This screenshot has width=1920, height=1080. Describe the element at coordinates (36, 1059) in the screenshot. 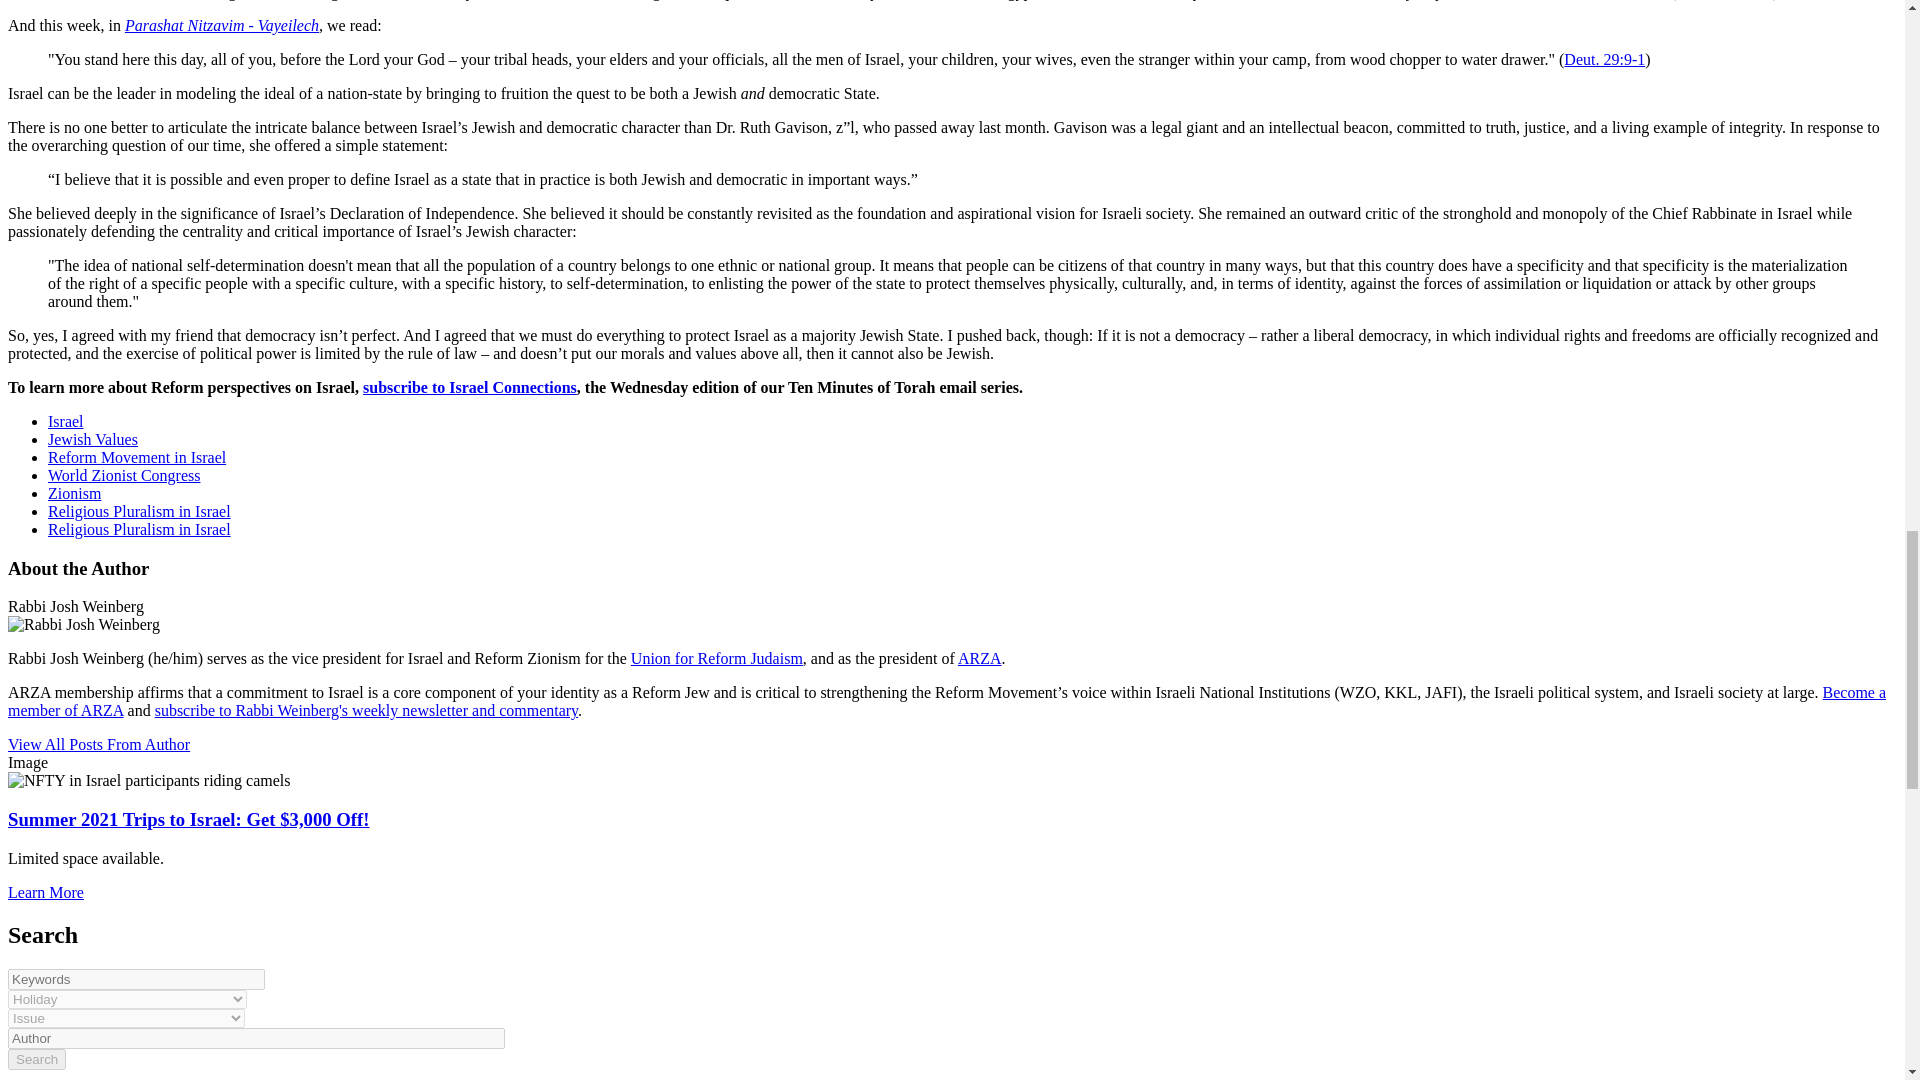

I see `Search` at that location.